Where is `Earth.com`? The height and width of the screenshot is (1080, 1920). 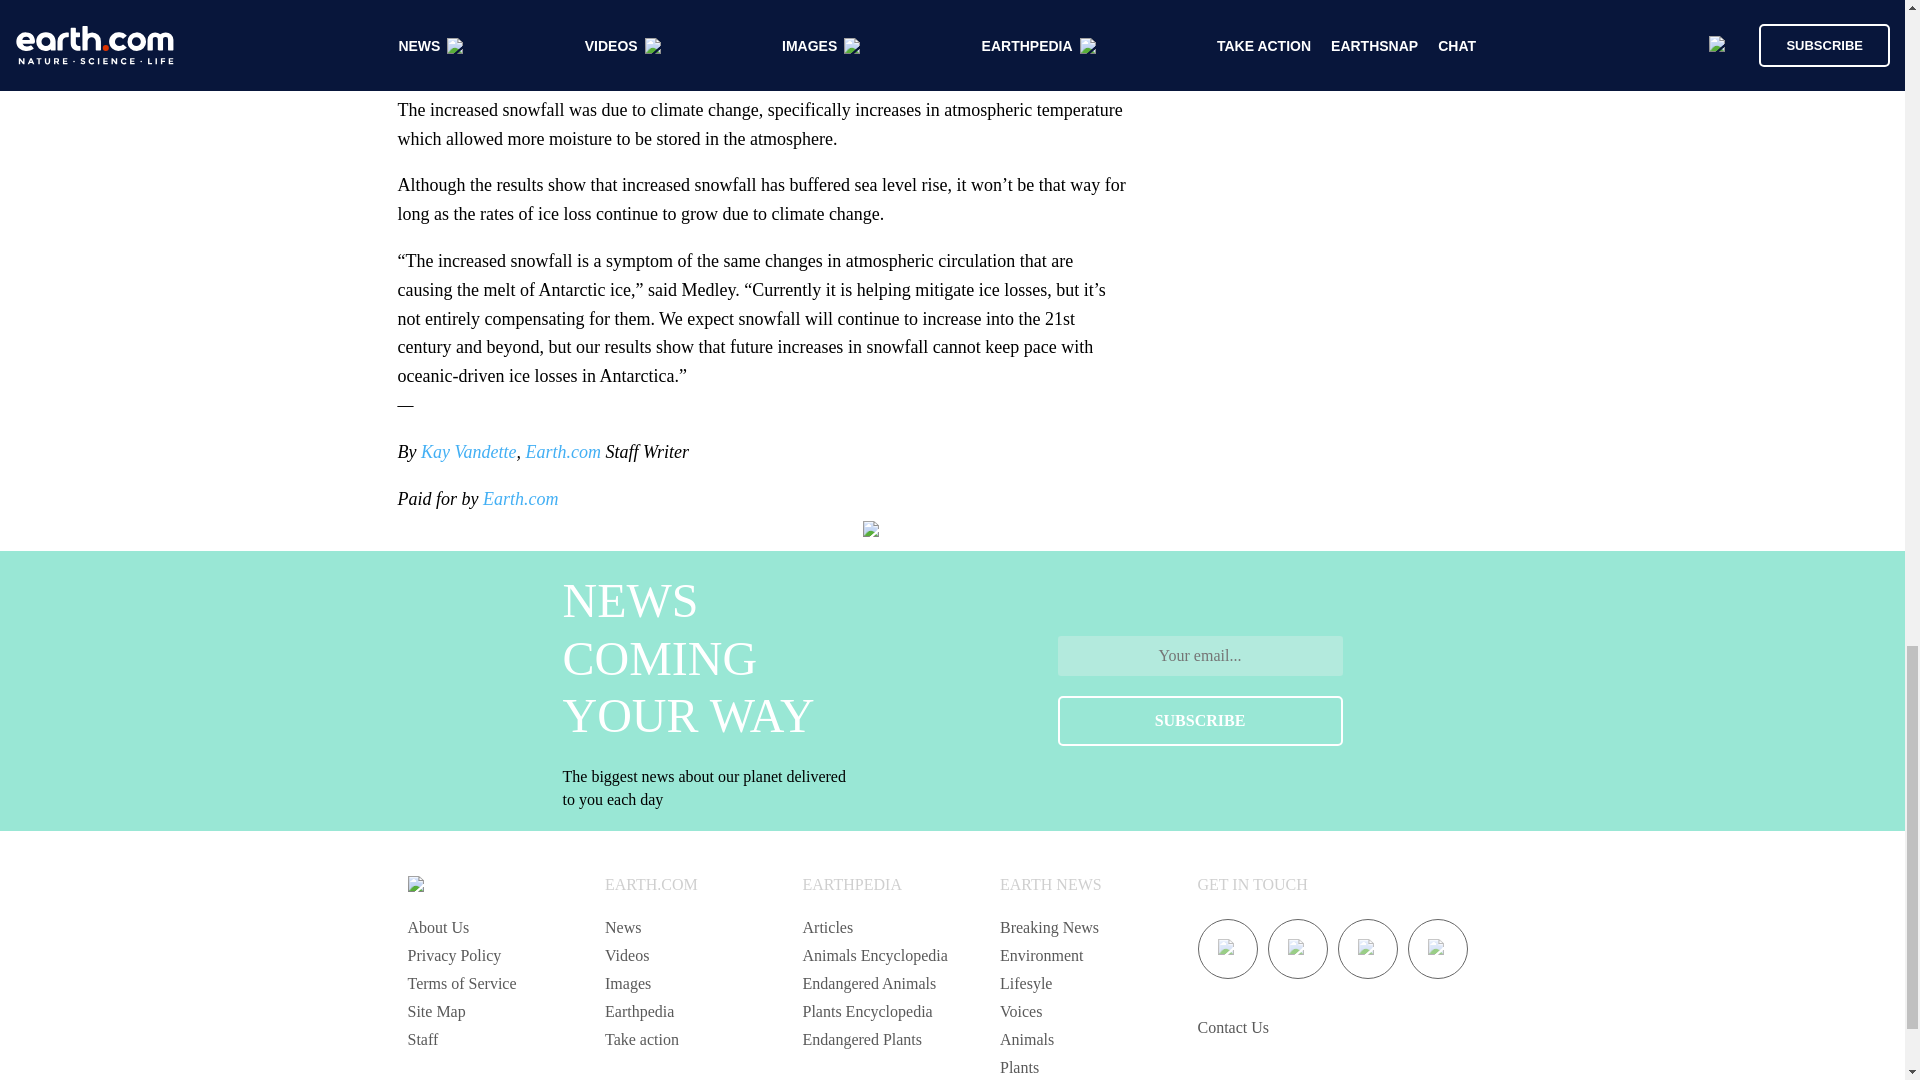
Earth.com is located at coordinates (520, 498).